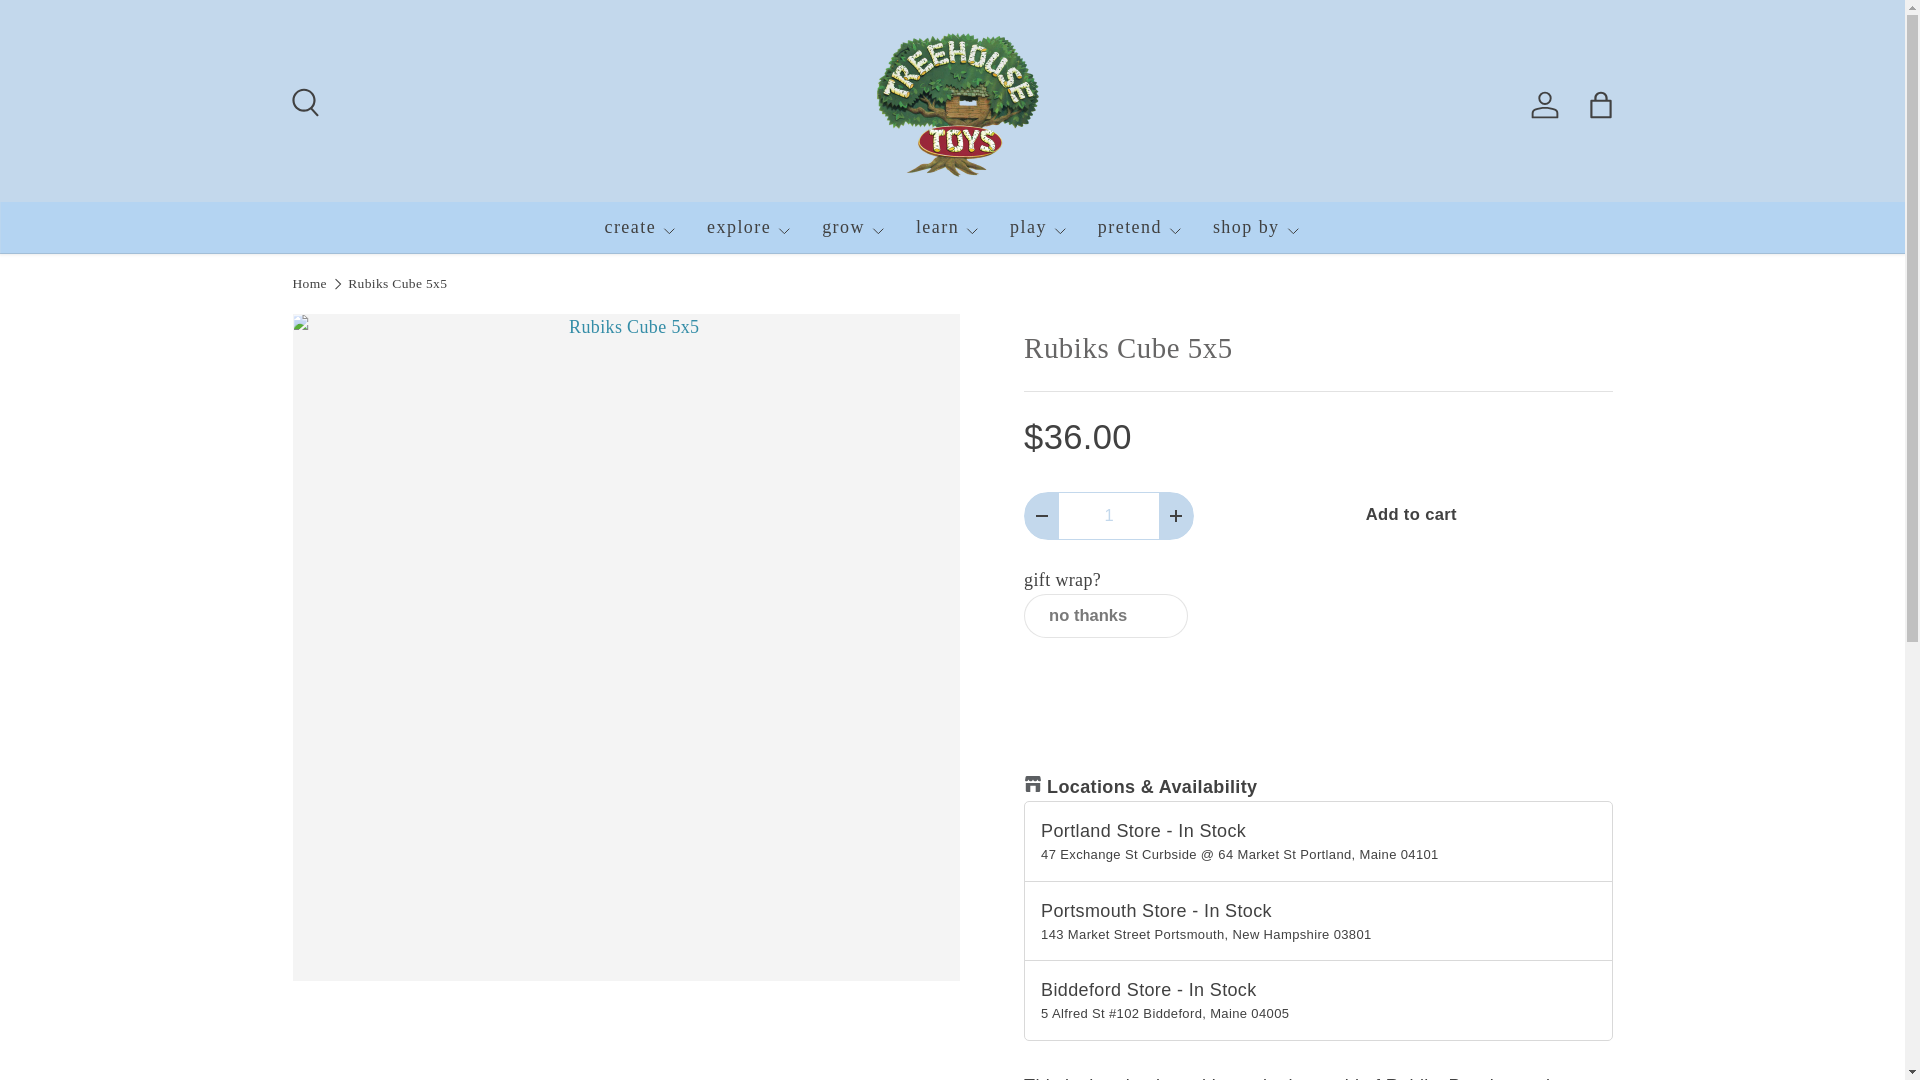 The width and height of the screenshot is (1920, 1080). Describe the element at coordinates (1544, 105) in the screenshot. I see `Log in` at that location.